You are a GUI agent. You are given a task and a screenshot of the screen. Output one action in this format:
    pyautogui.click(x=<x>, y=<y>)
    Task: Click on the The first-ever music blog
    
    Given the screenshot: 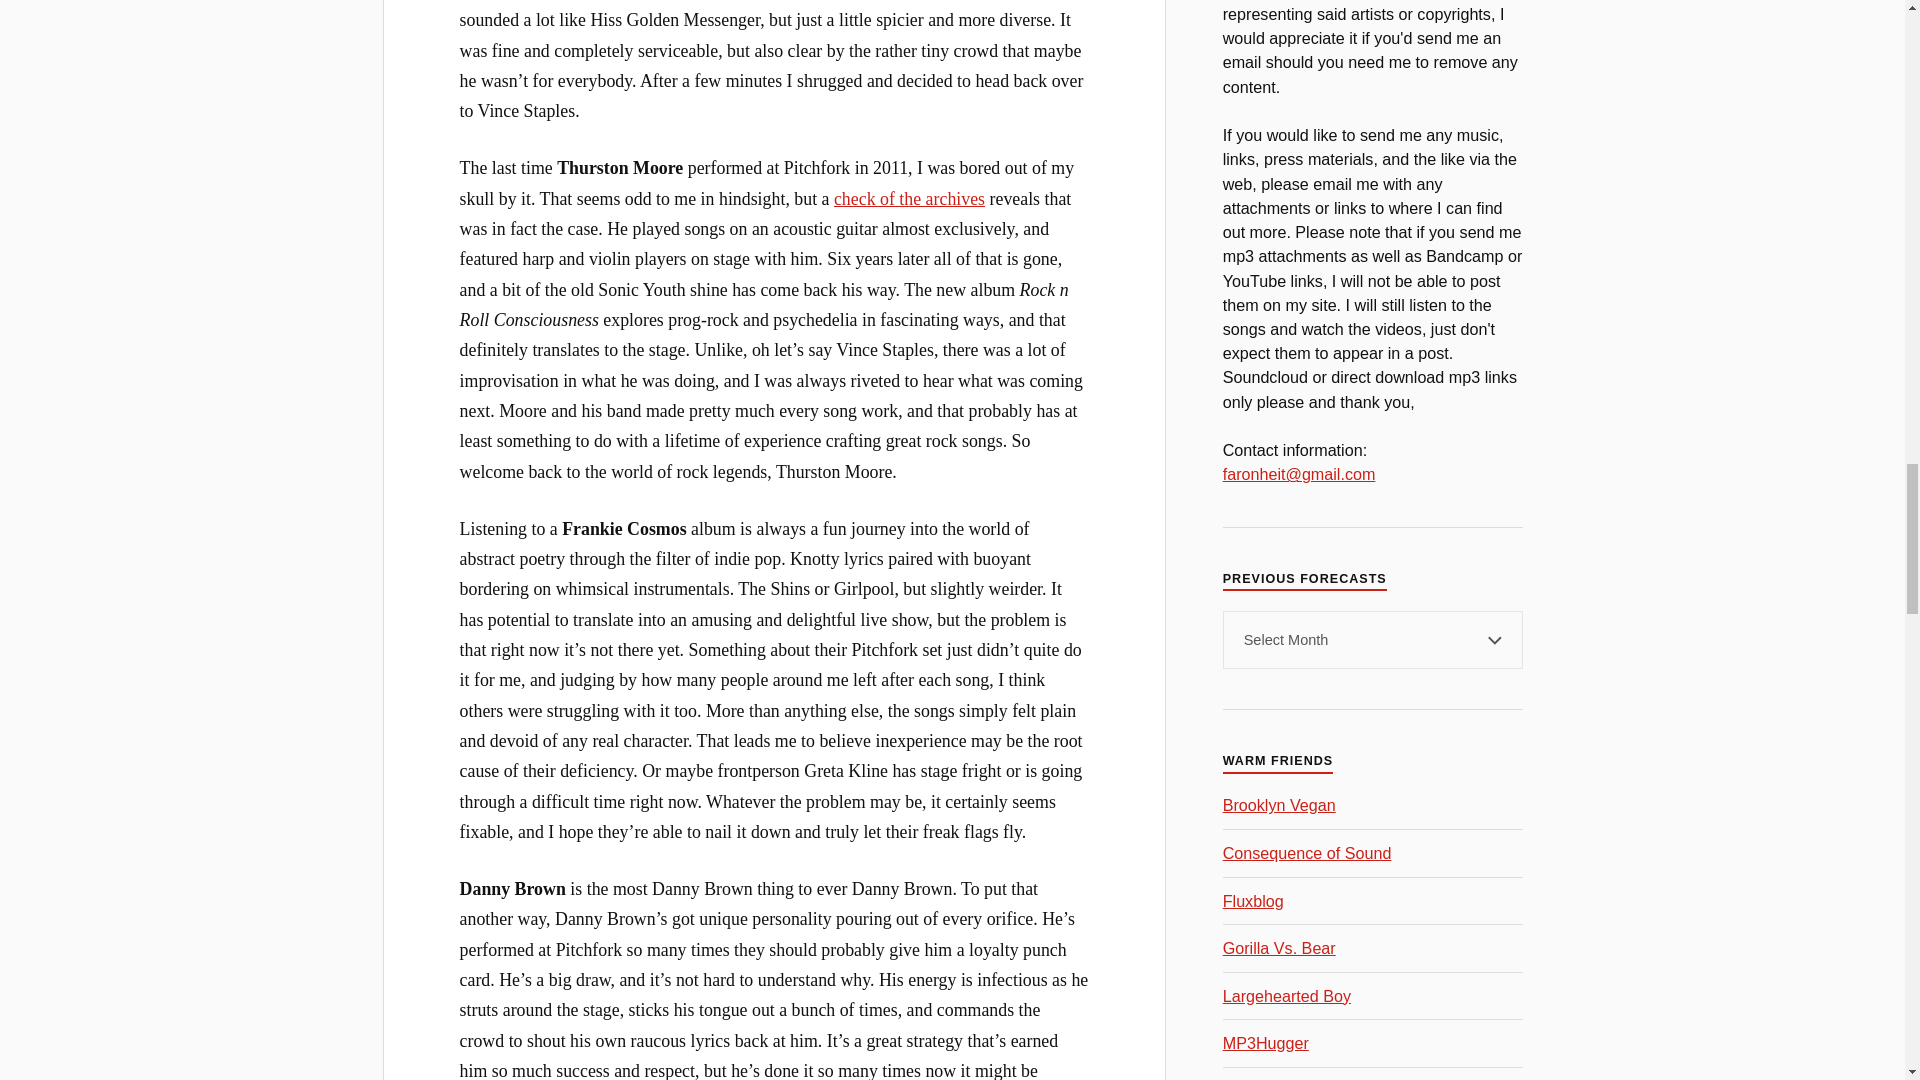 What is the action you would take?
    pyautogui.click(x=1254, y=901)
    